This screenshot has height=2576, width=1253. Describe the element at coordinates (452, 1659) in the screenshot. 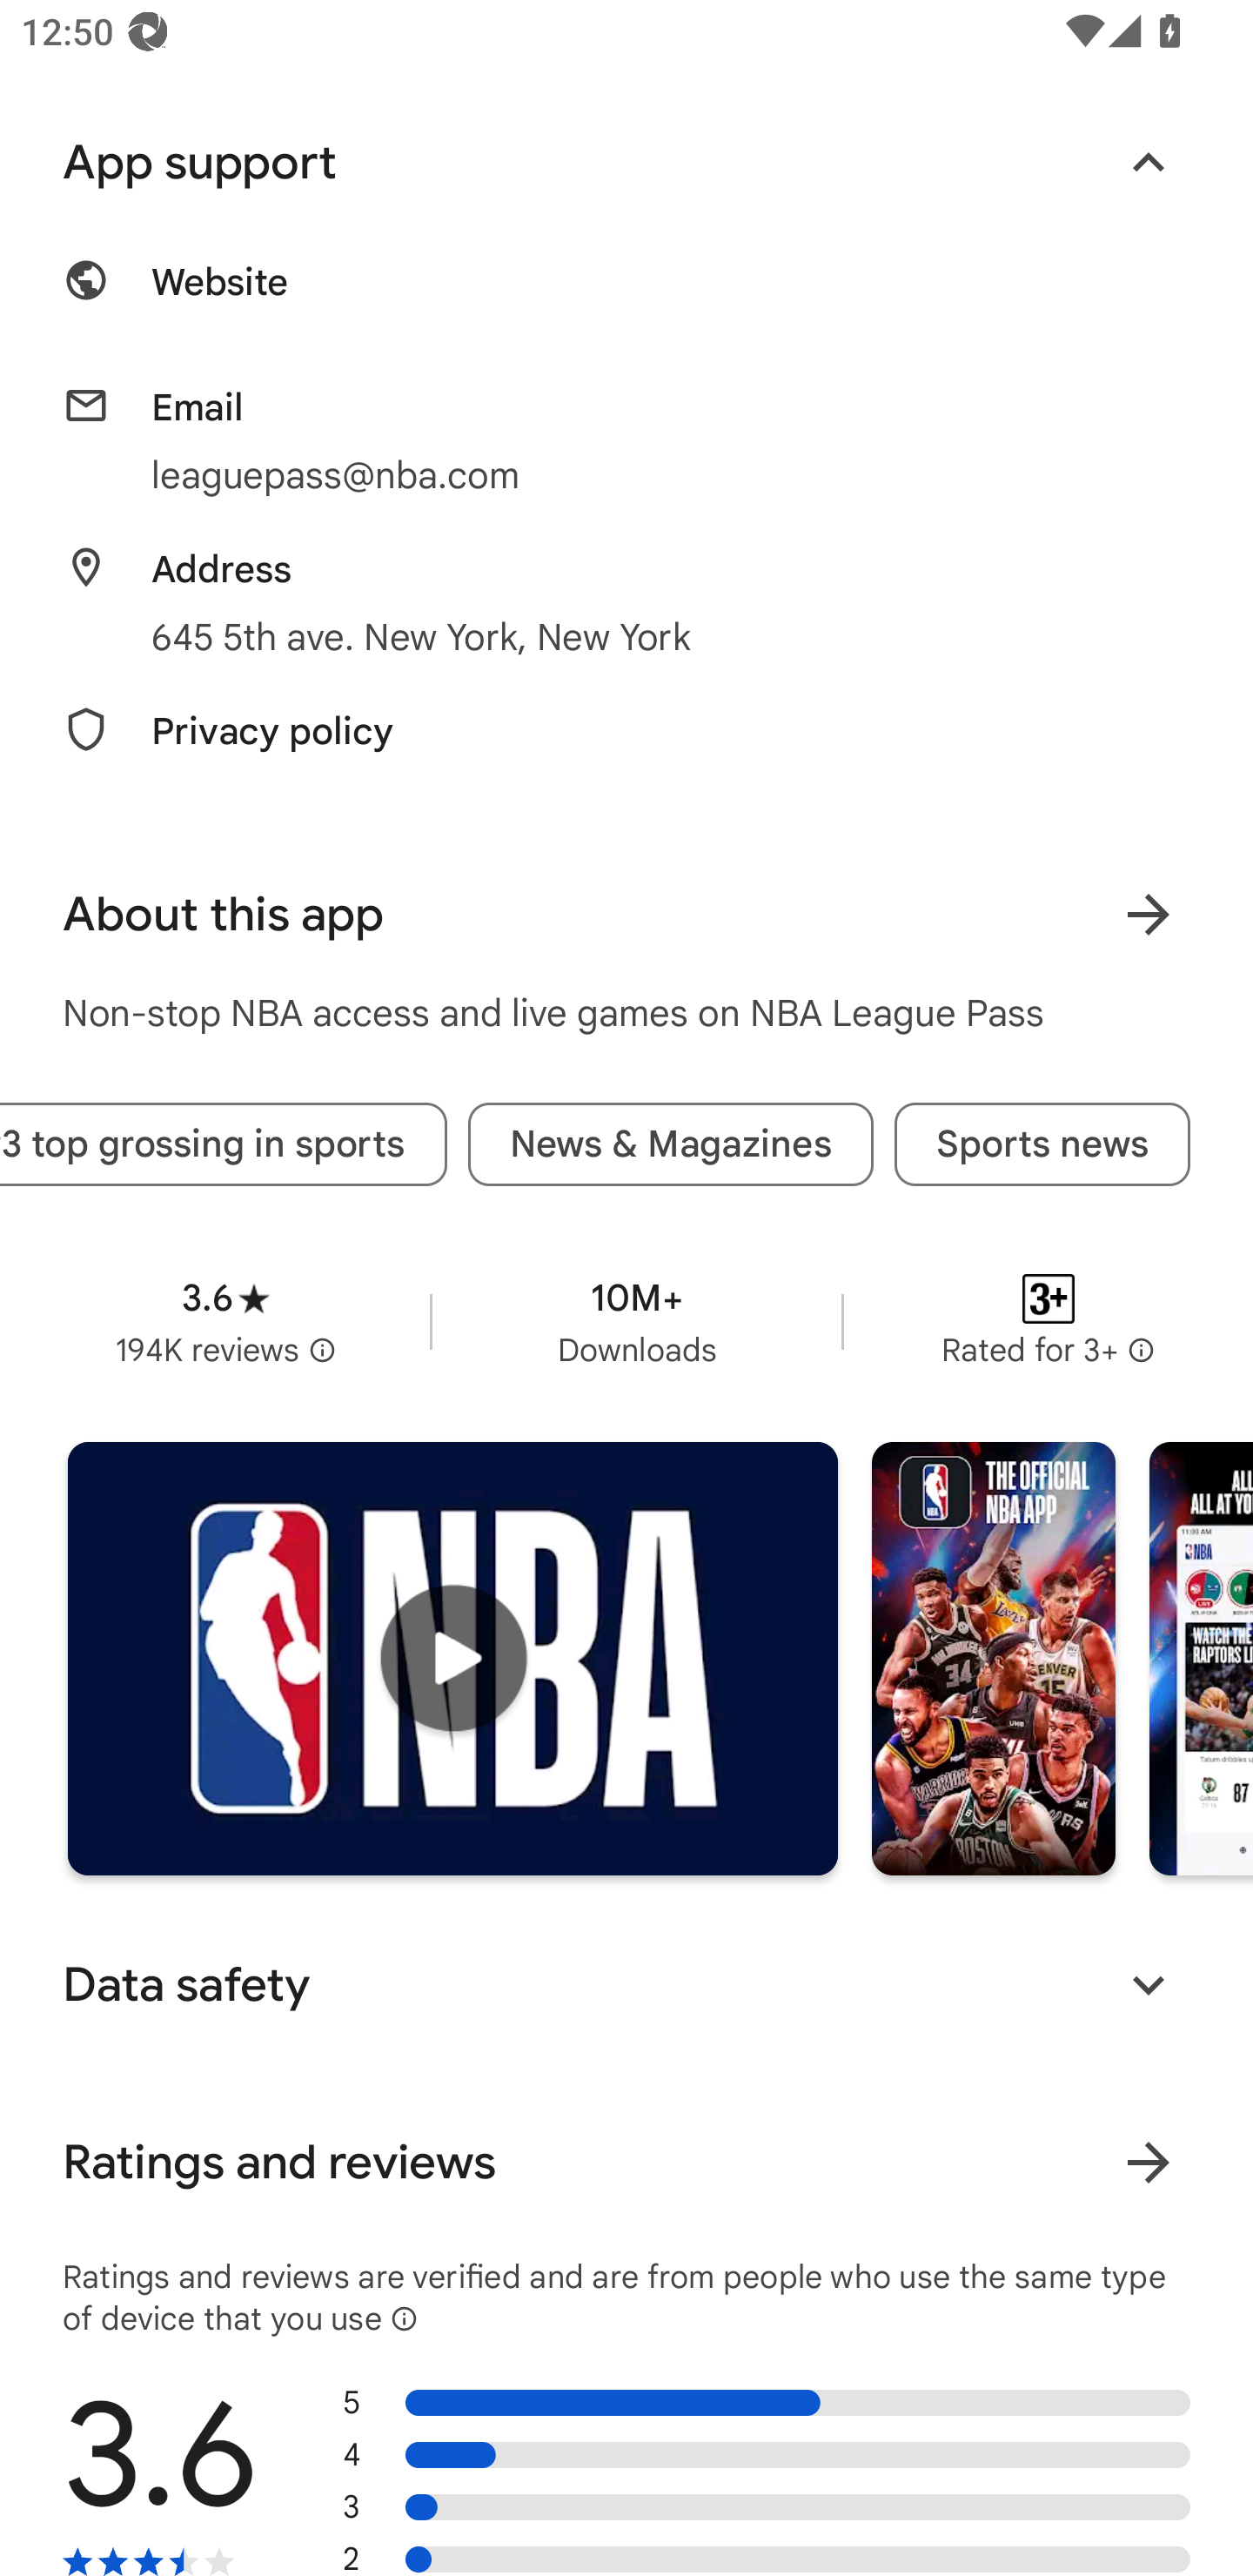

I see `Play trailer for "NBA: Live Games & Scores"` at that location.